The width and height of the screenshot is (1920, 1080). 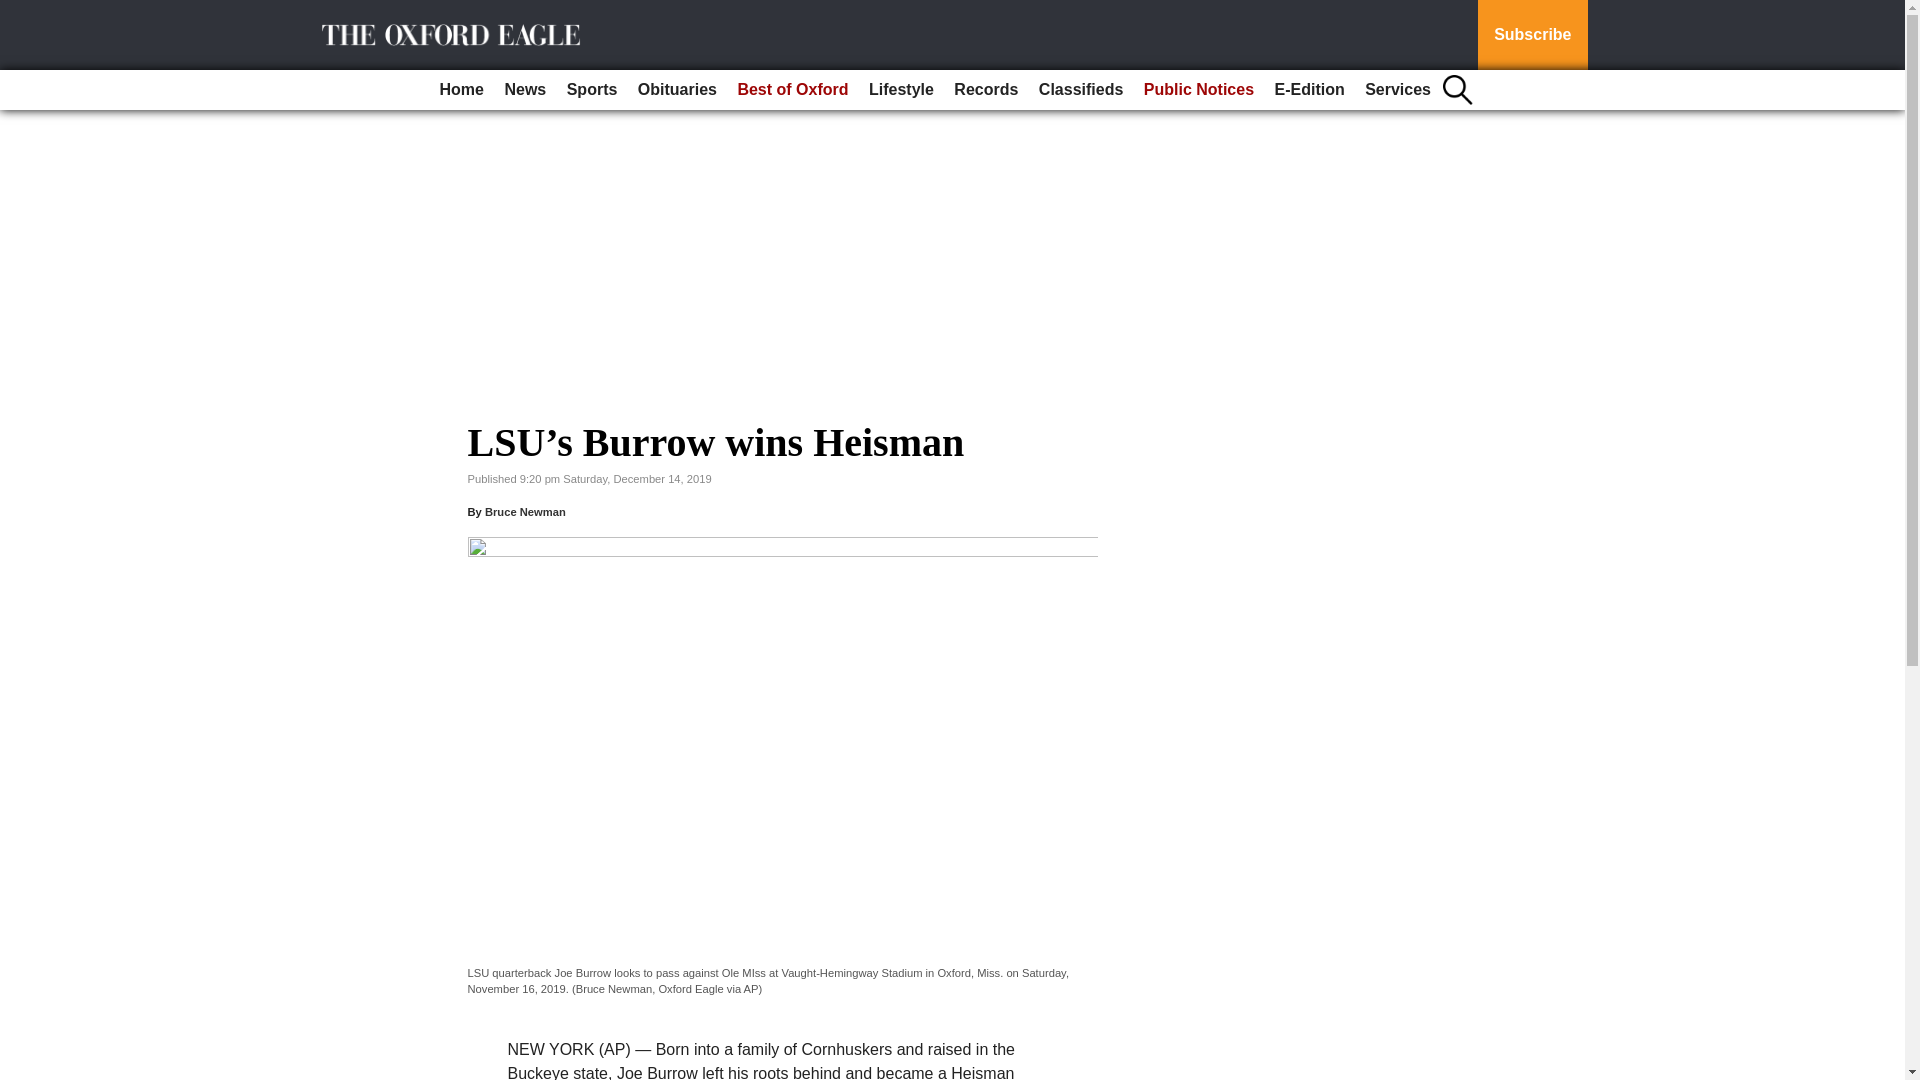 What do you see at coordinates (792, 90) in the screenshot?
I see `Best of Oxford` at bounding box center [792, 90].